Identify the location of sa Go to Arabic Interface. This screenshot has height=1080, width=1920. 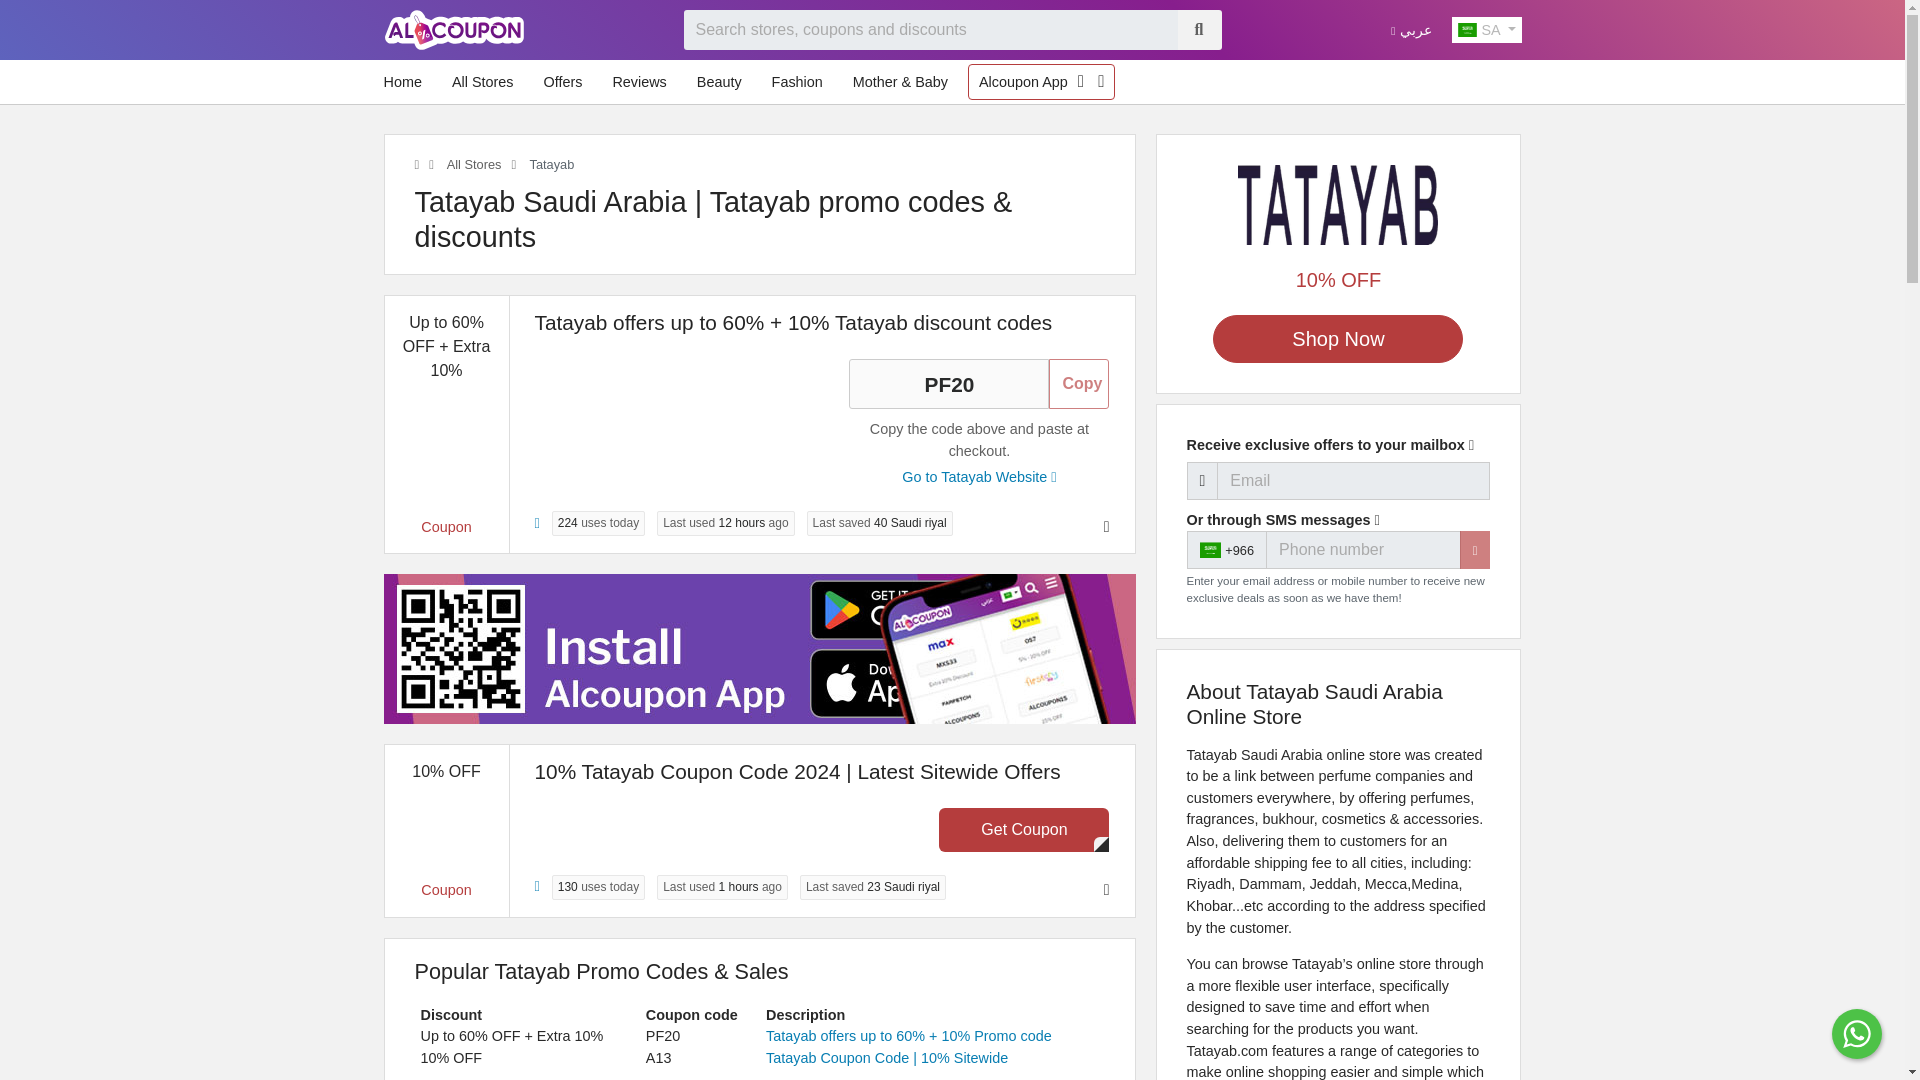
(1410, 29).